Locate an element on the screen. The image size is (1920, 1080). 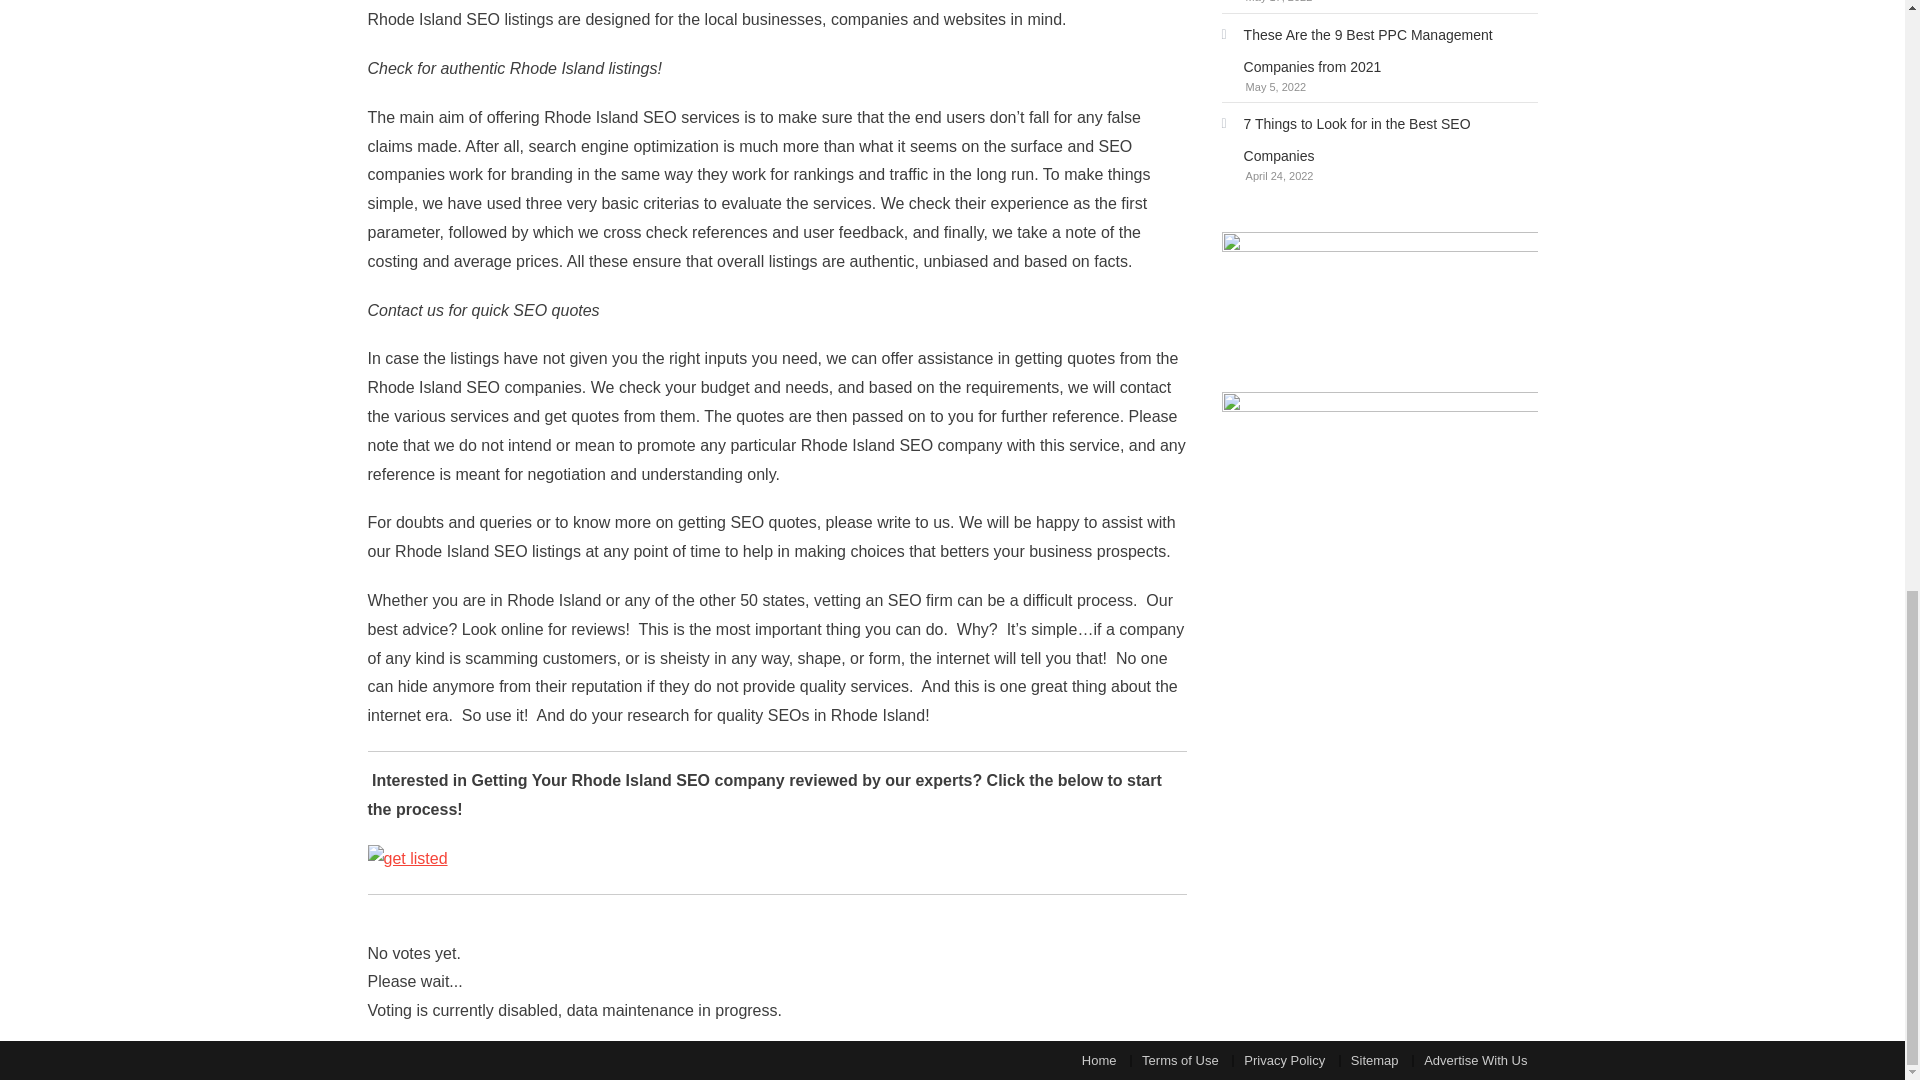
Home is located at coordinates (1100, 1060).